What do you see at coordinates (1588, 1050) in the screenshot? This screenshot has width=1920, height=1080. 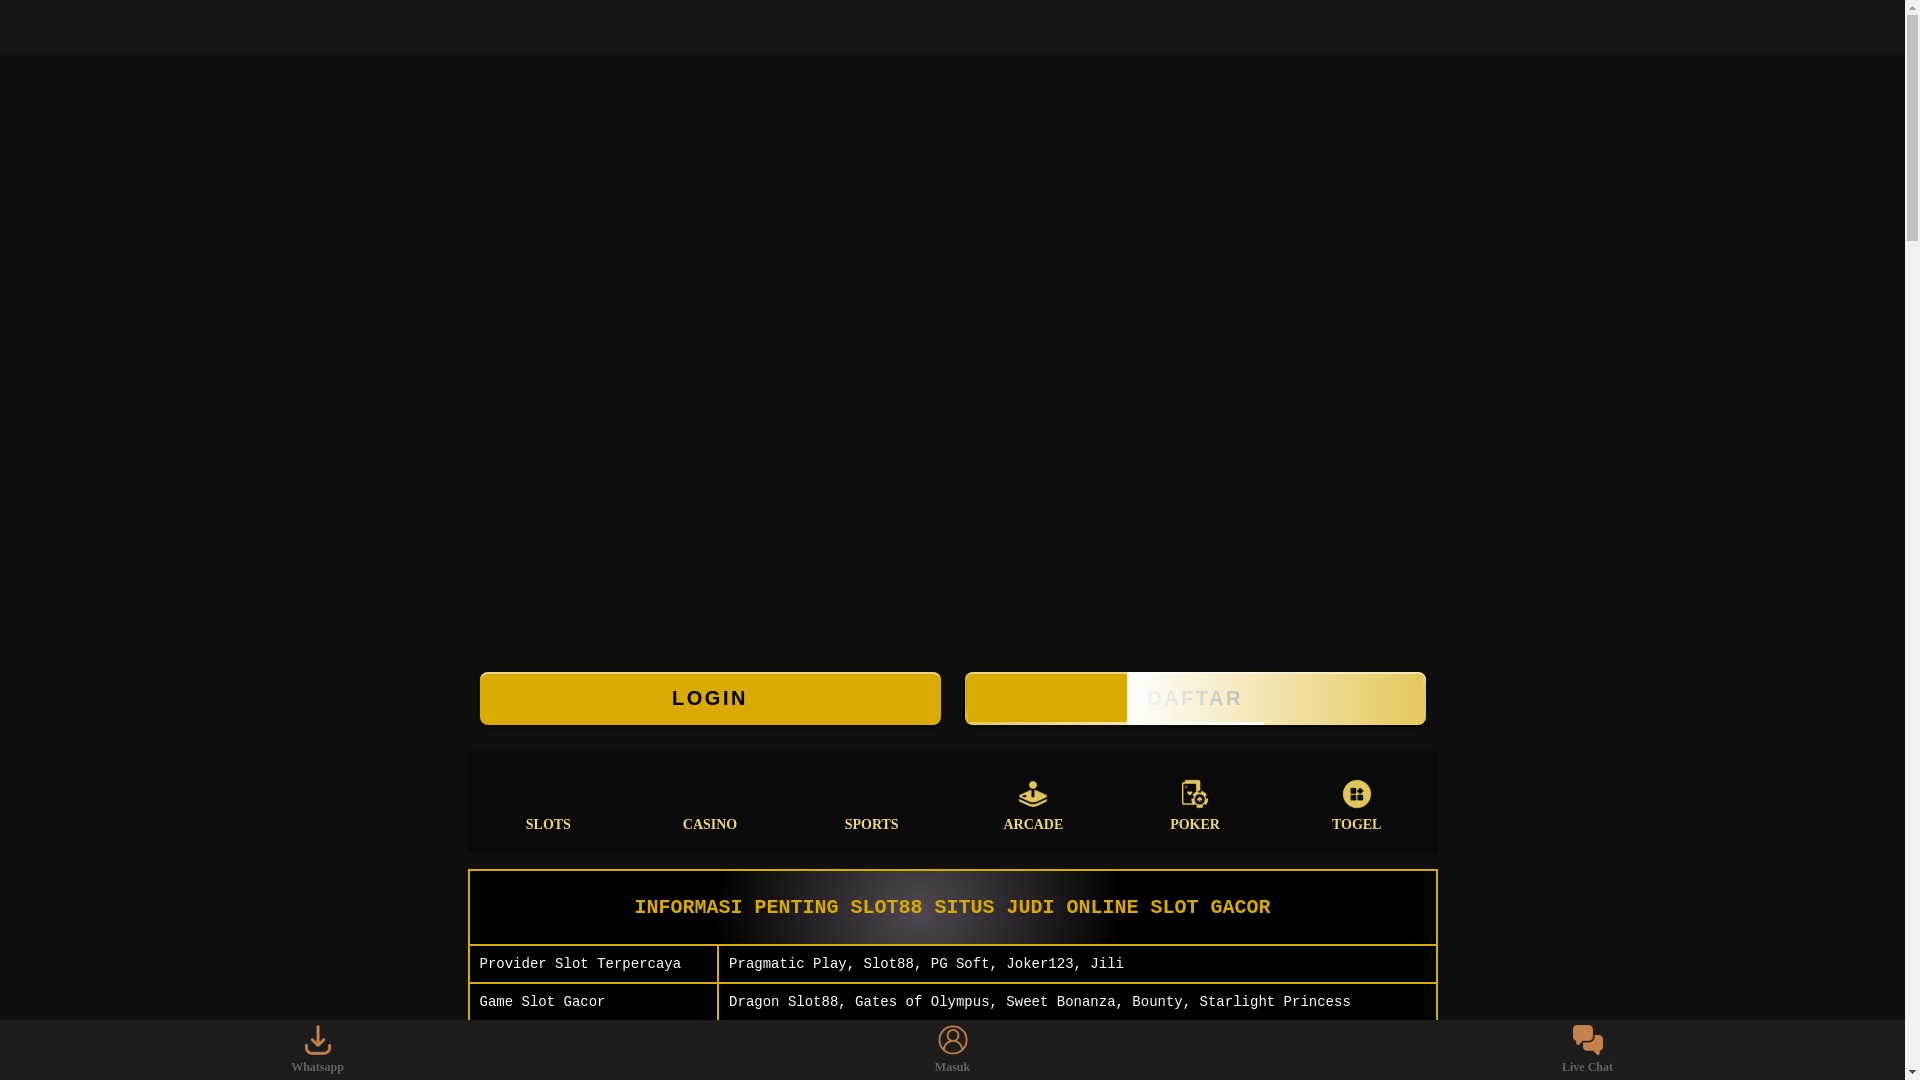 I see `Live Chat` at bounding box center [1588, 1050].